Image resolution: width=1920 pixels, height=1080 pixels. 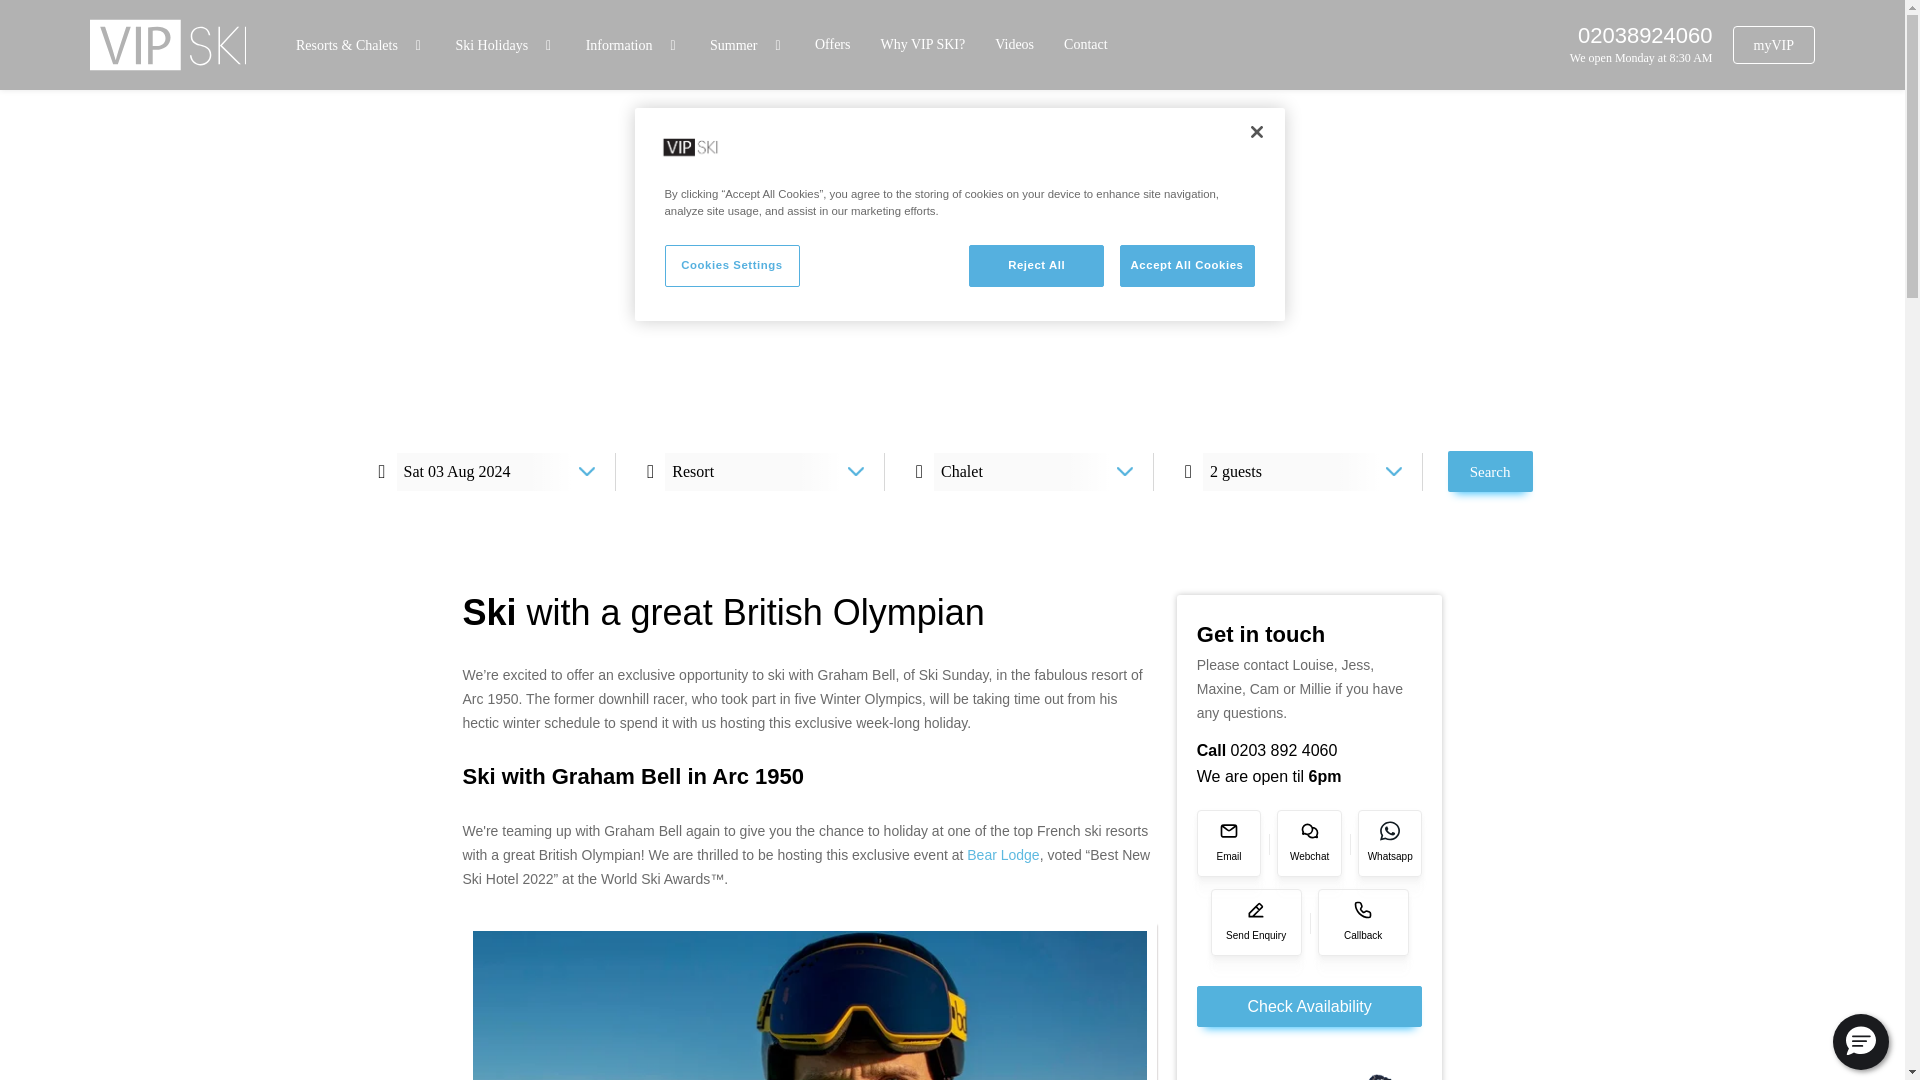 What do you see at coordinates (492, 471) in the screenshot?
I see `Sat 03 Aug 2024` at bounding box center [492, 471].